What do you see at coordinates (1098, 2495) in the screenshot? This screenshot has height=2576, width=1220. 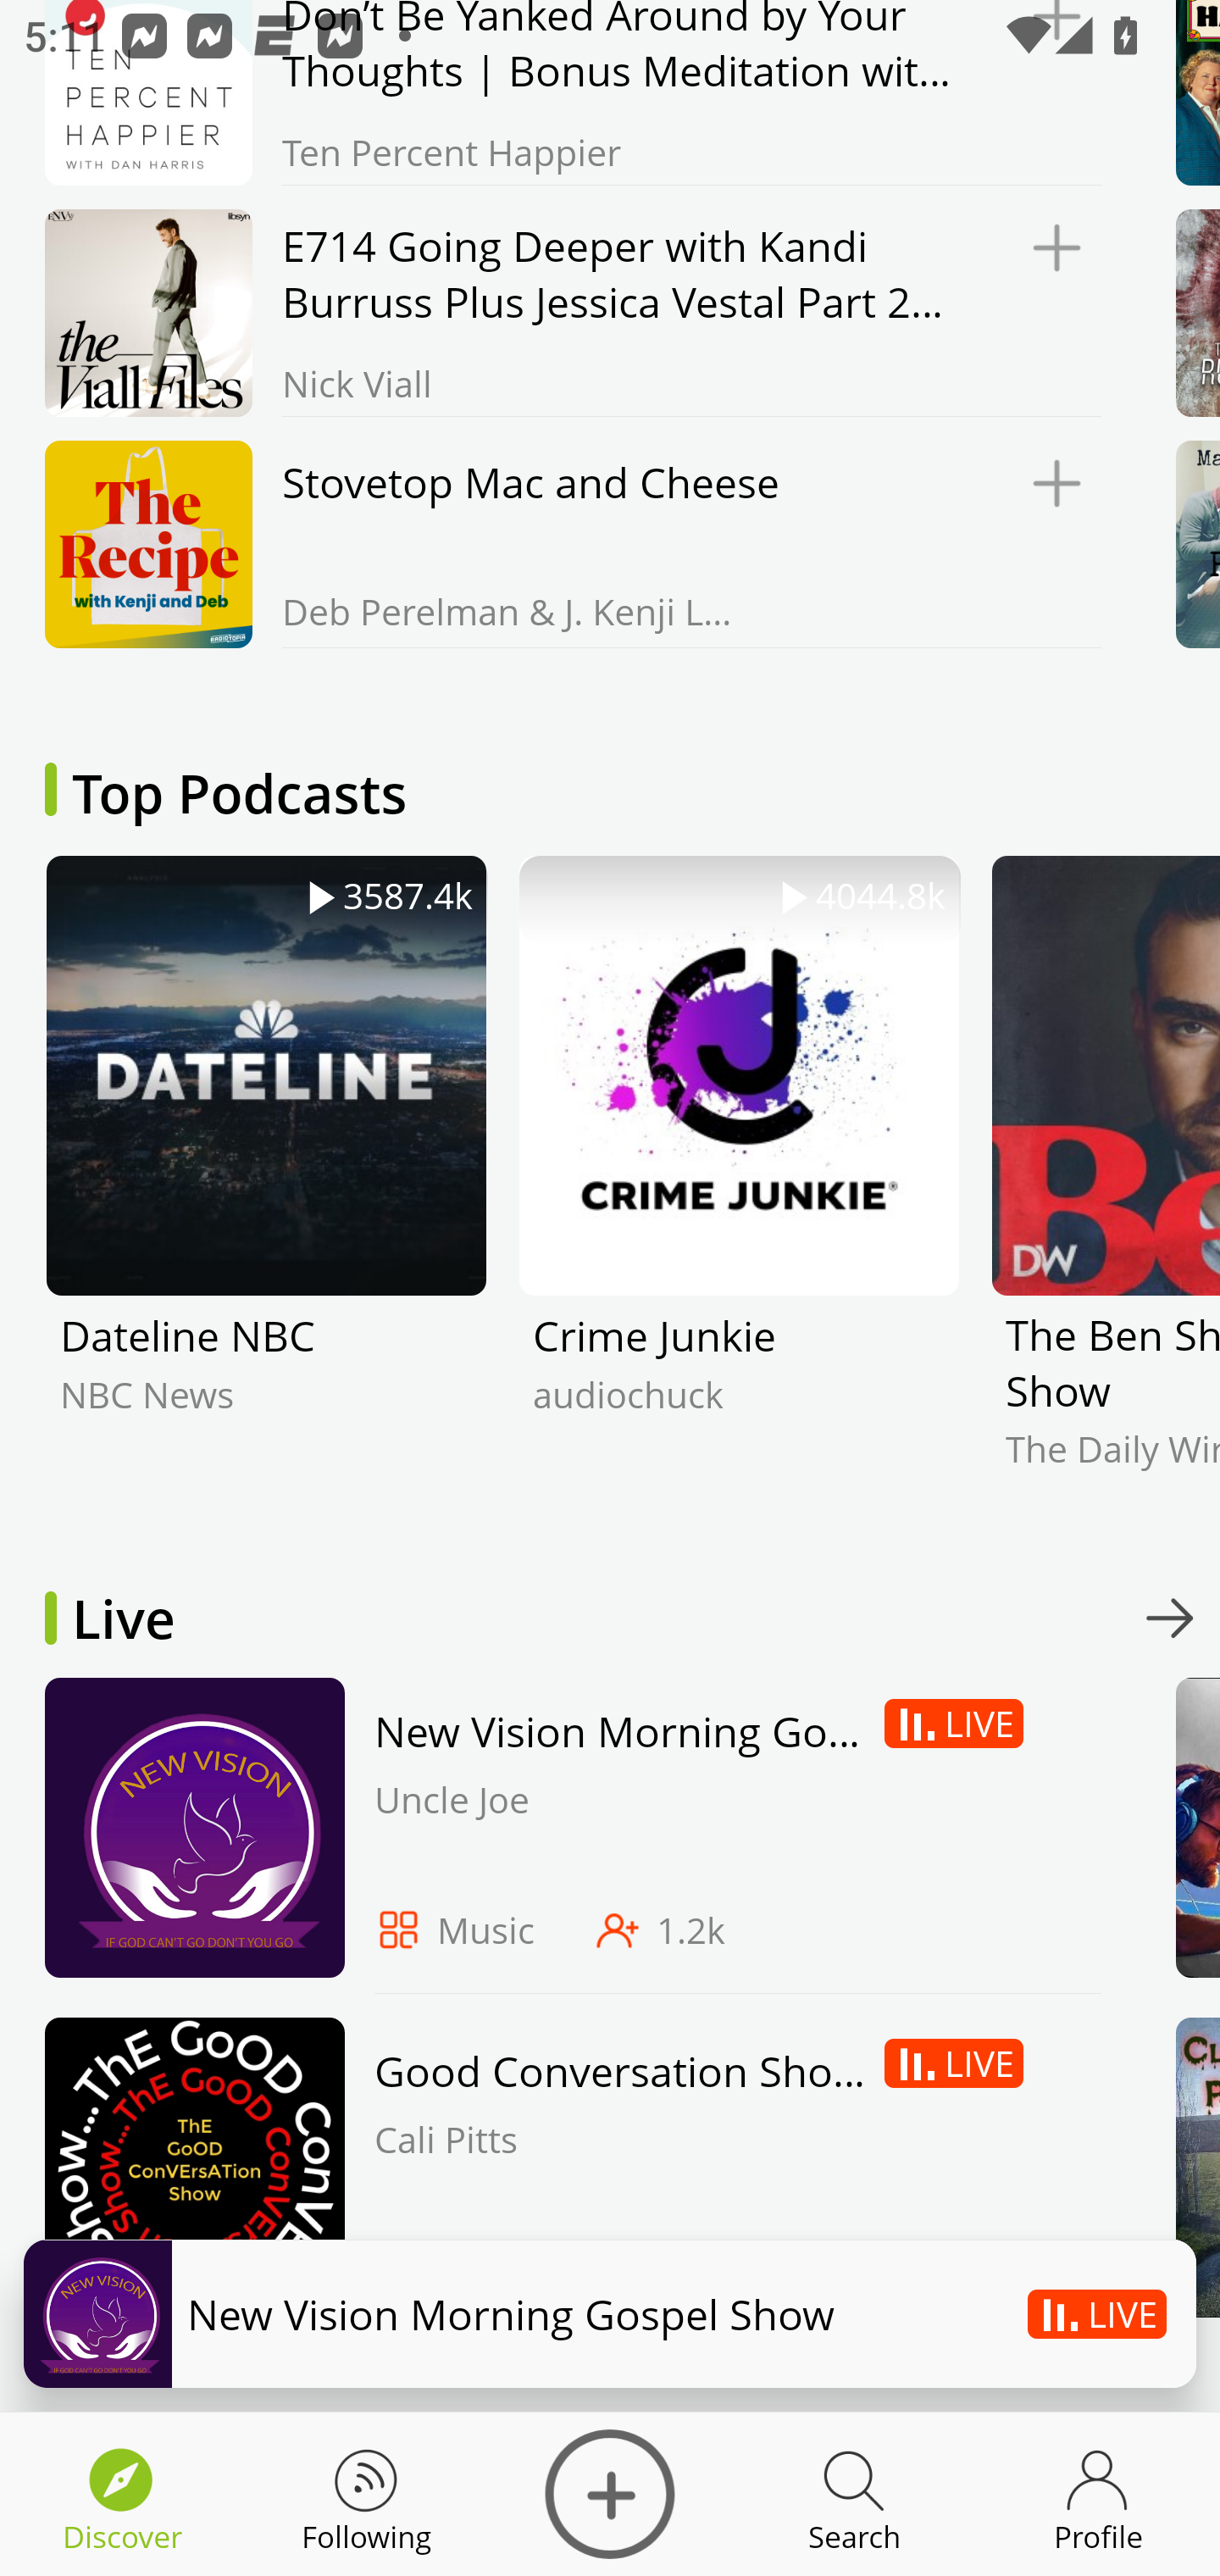 I see `Discover Profile` at bounding box center [1098, 2495].